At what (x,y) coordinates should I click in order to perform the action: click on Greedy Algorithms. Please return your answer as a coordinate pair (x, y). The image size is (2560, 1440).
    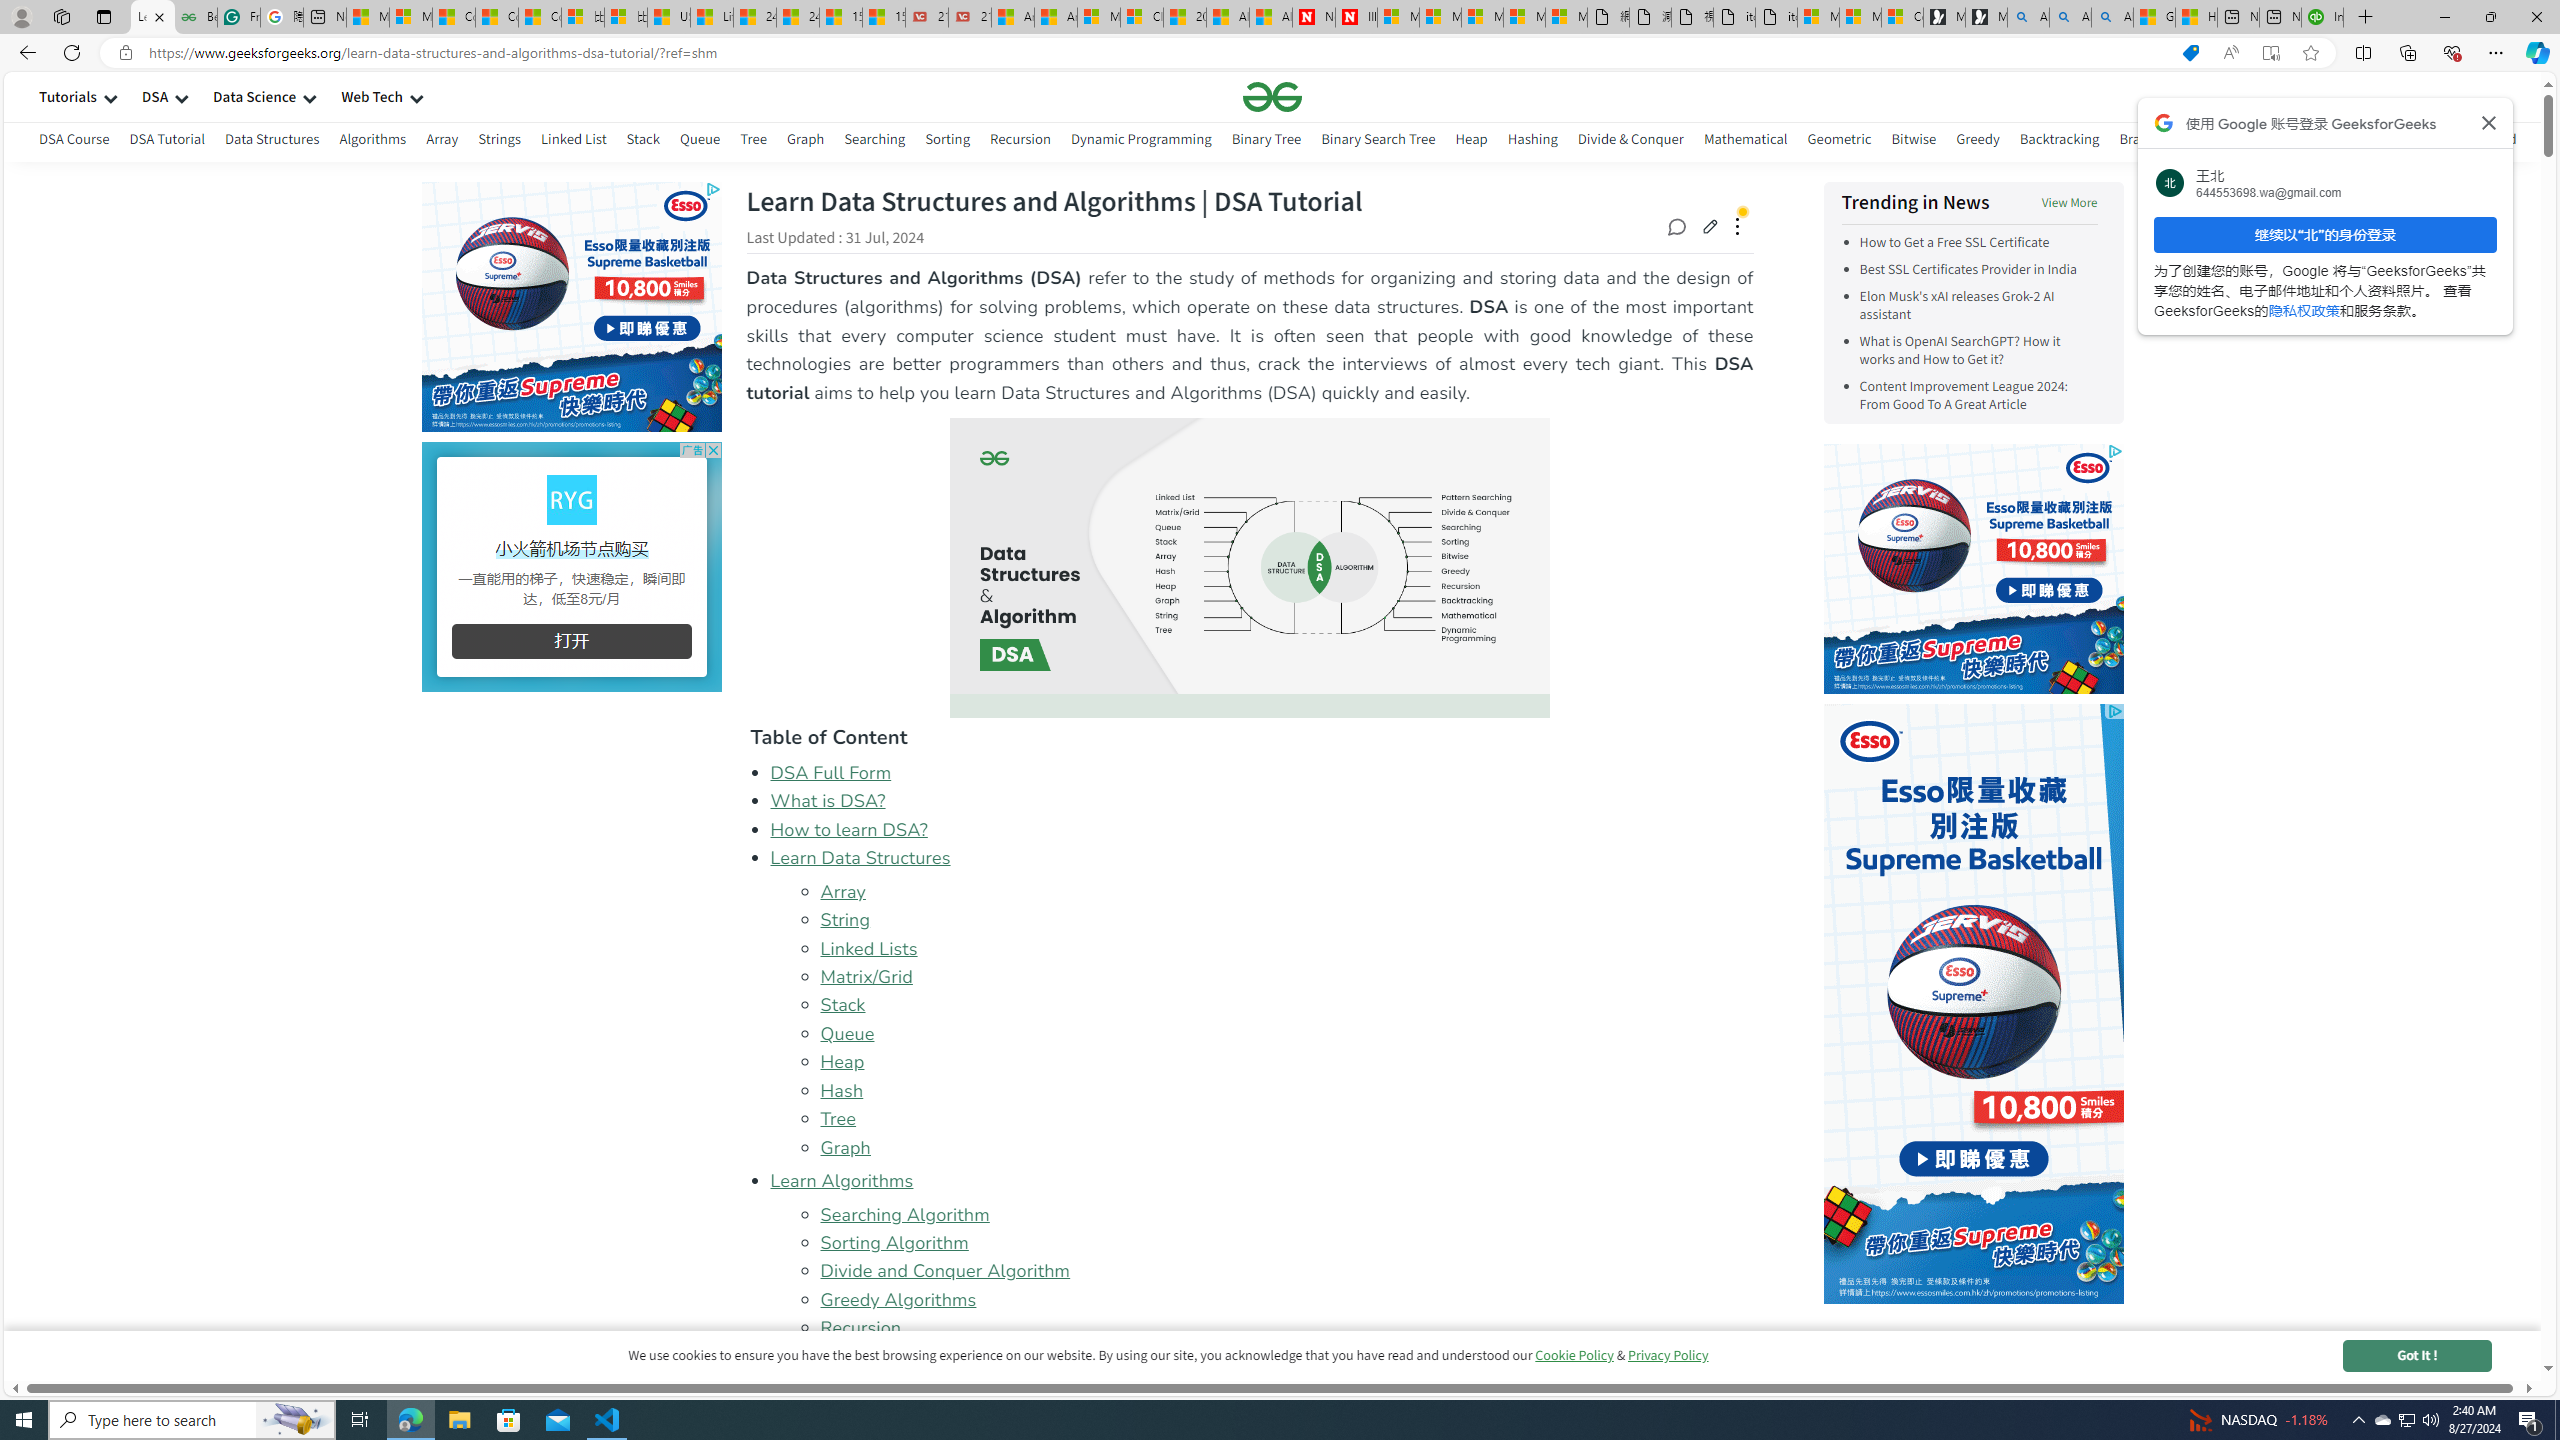
    Looking at the image, I should click on (898, 1299).